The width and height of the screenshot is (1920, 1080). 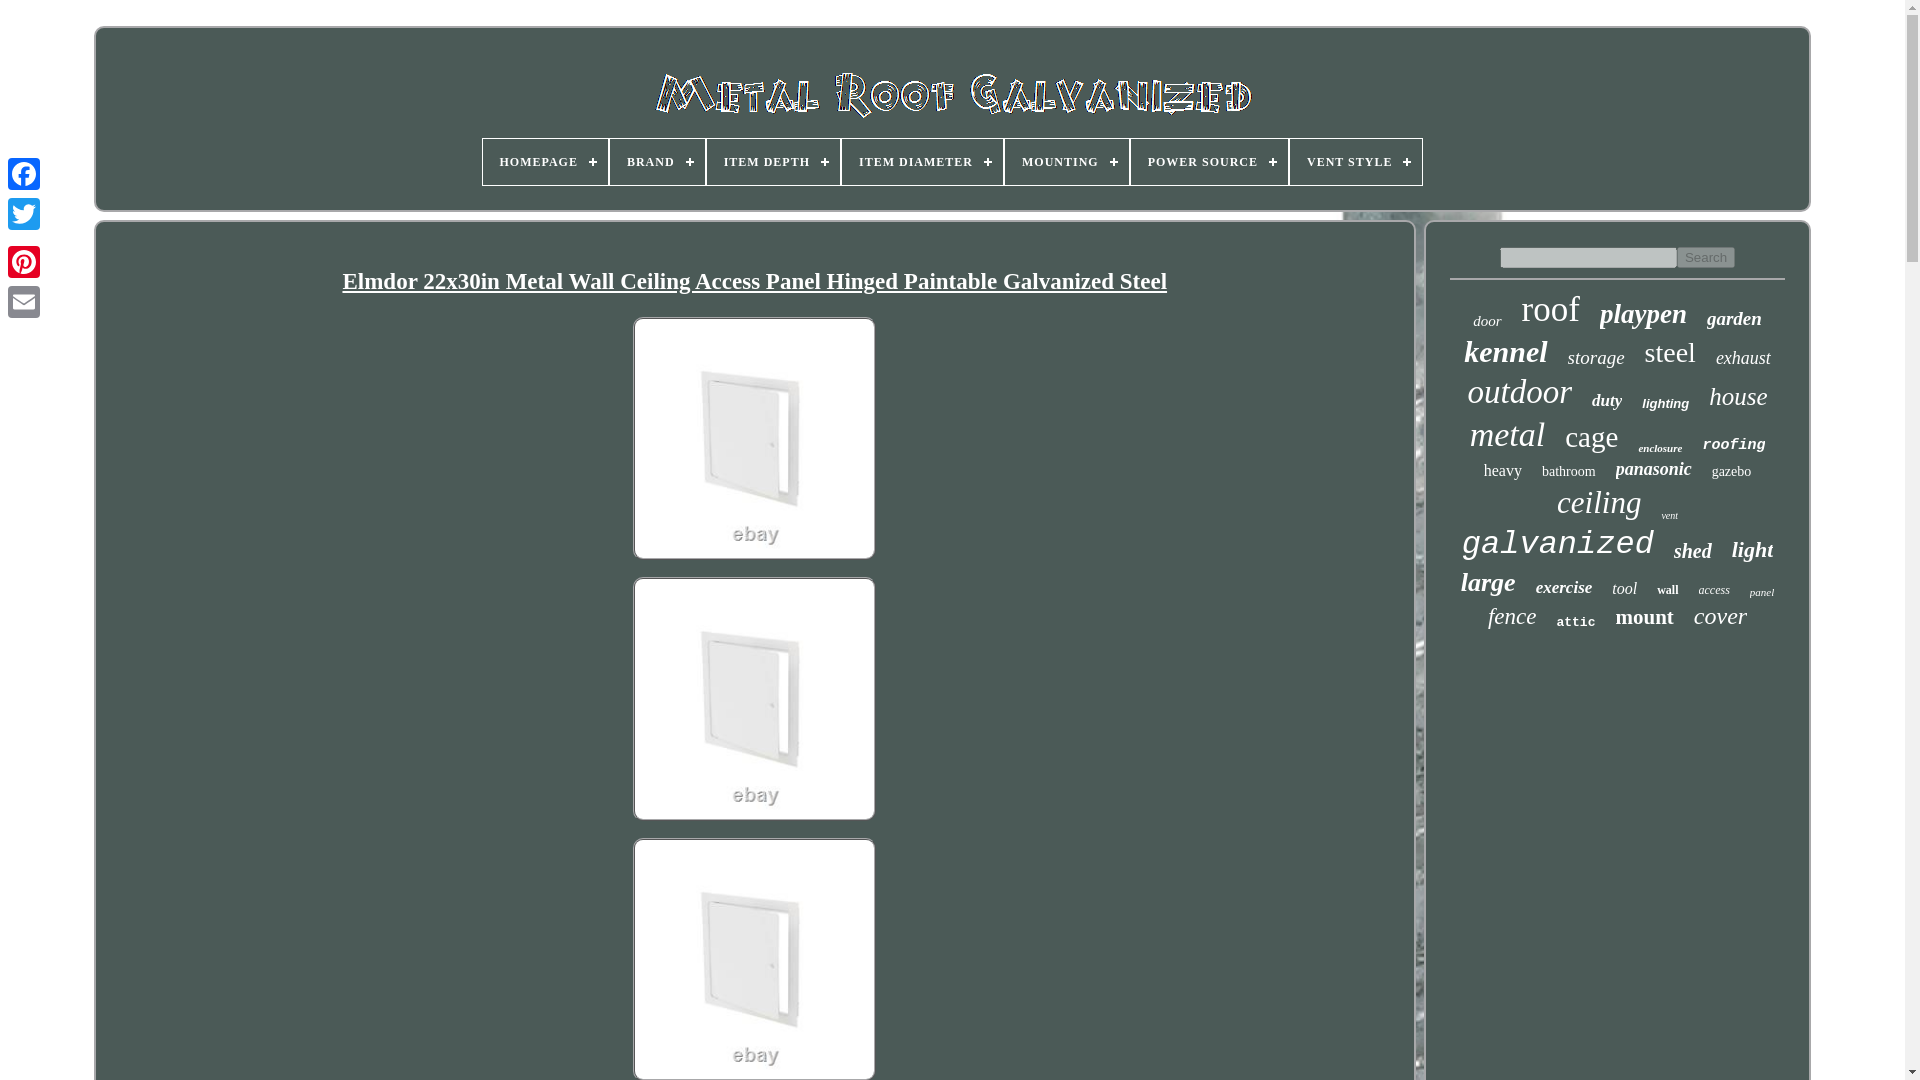 I want to click on ITEM DEPTH, so click(x=773, y=162).